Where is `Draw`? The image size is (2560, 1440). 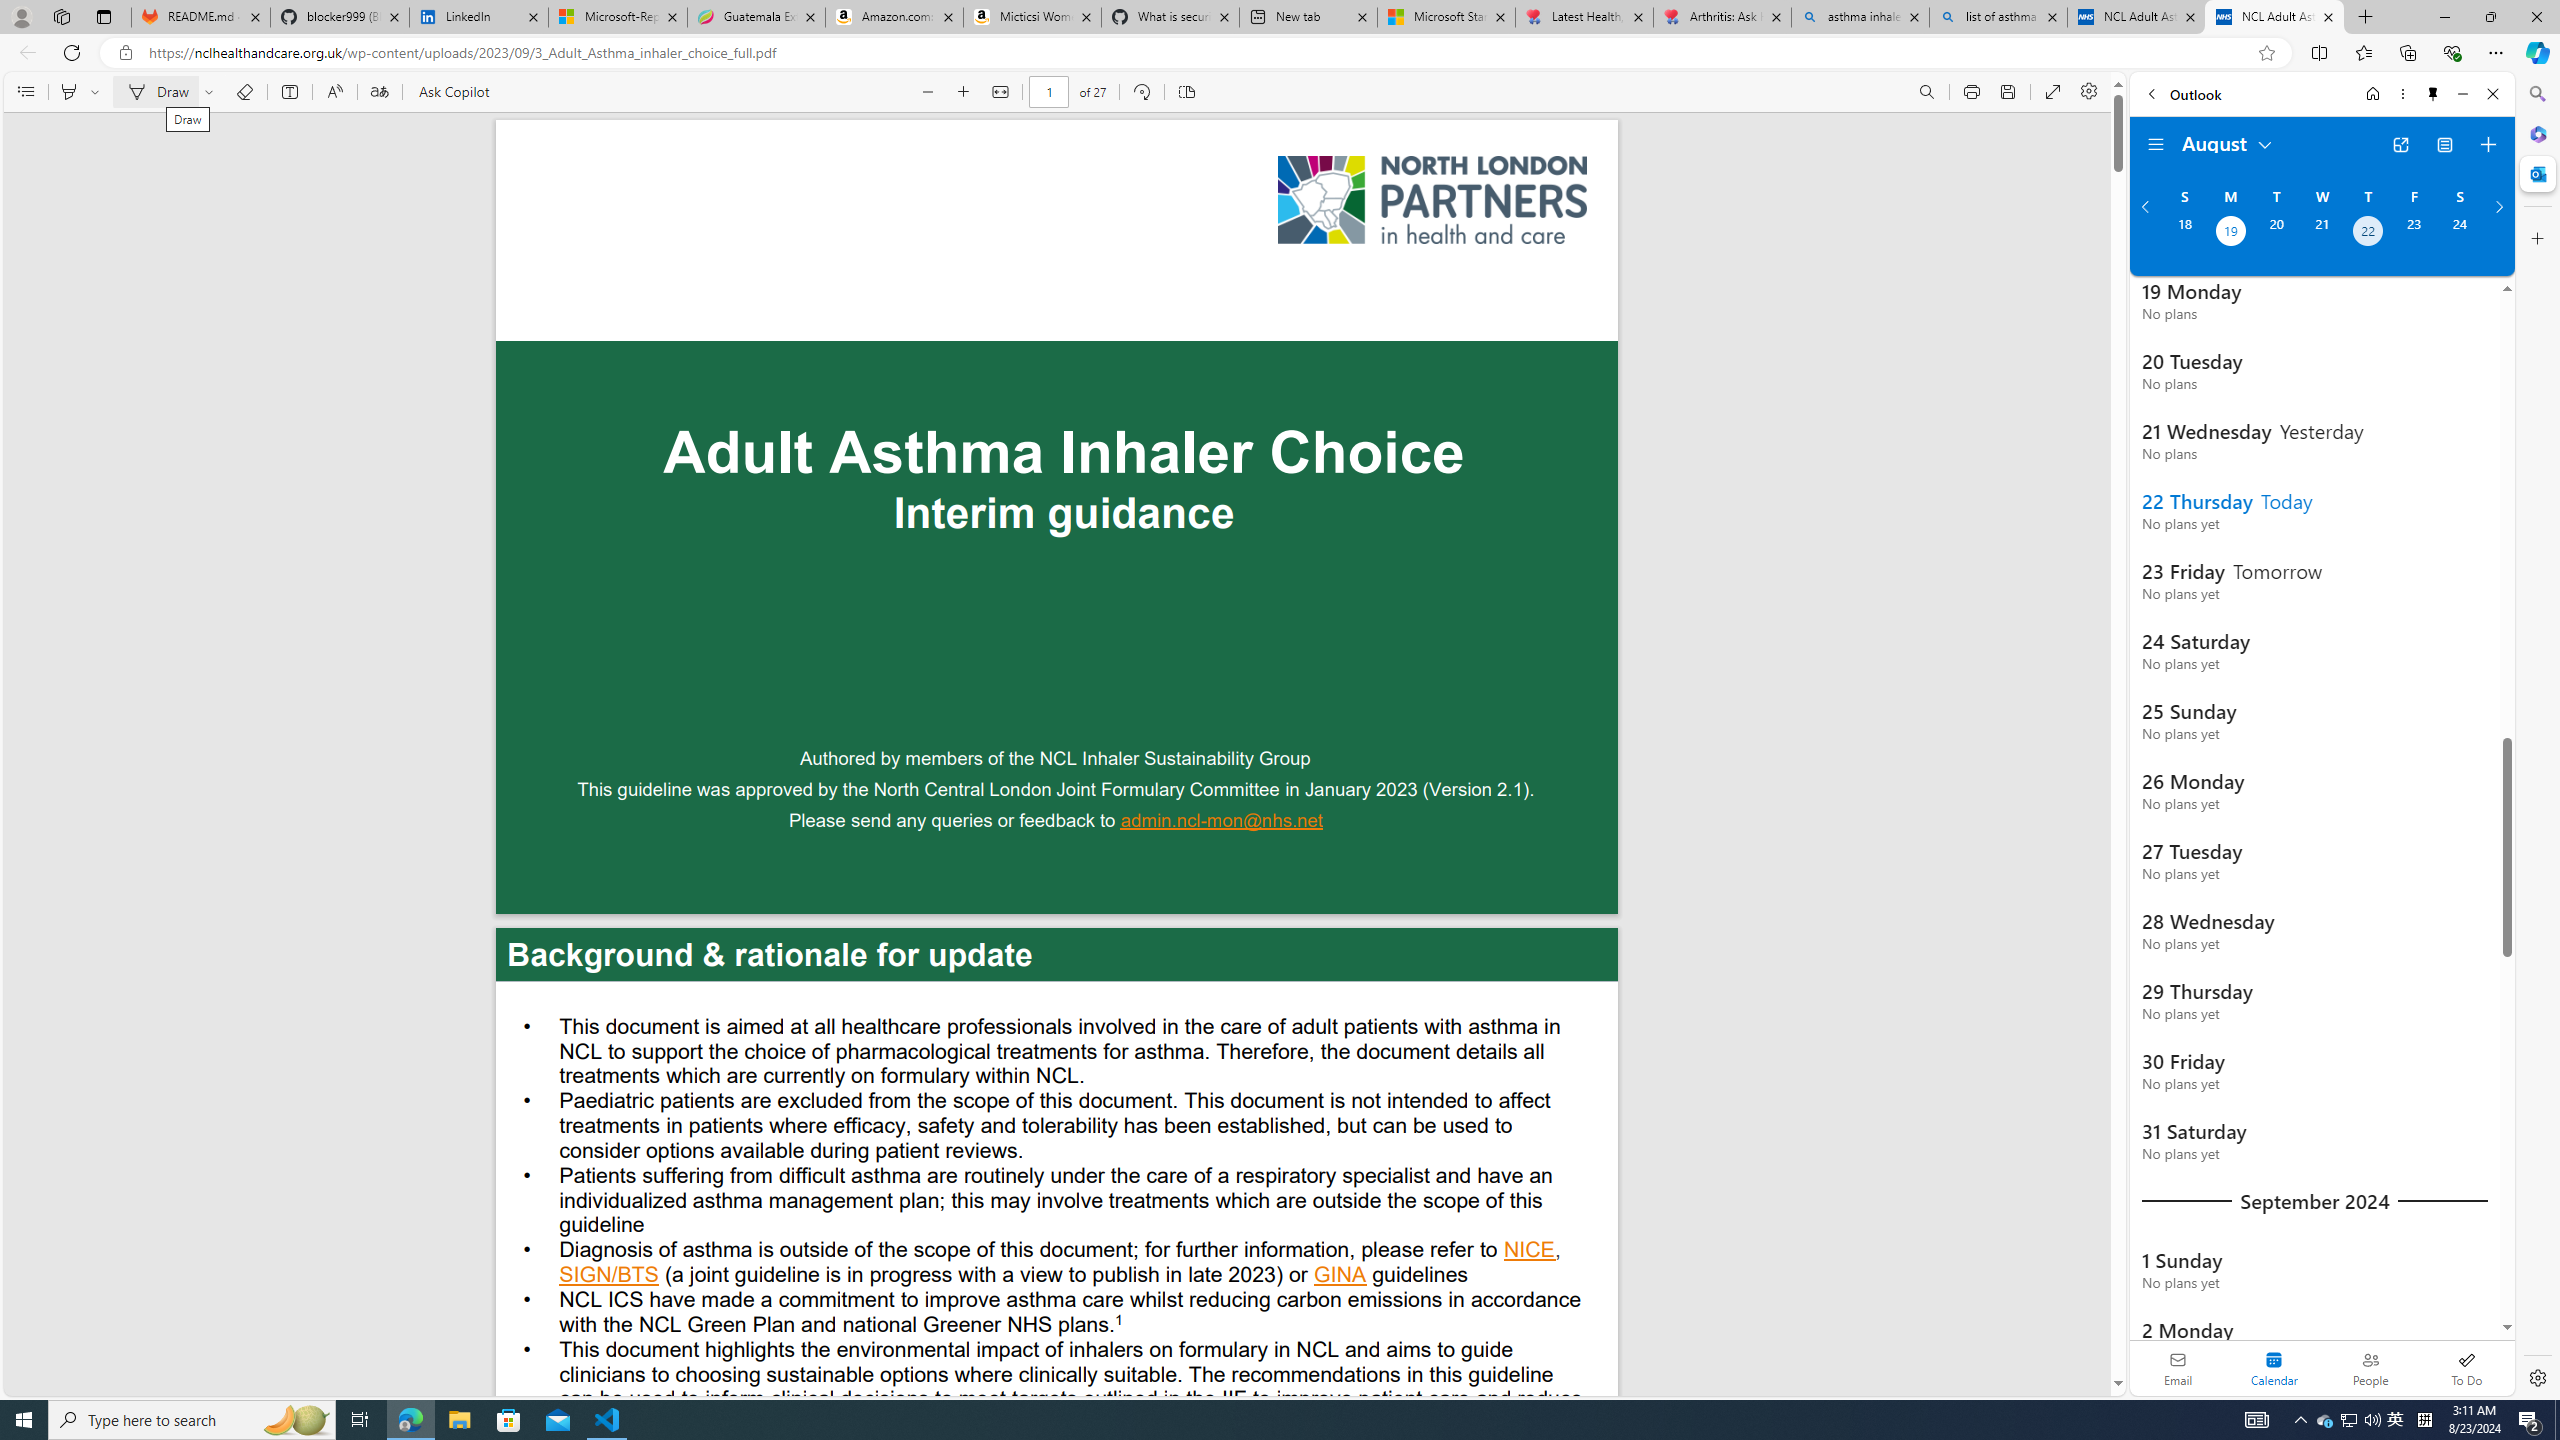
Draw is located at coordinates (156, 92).